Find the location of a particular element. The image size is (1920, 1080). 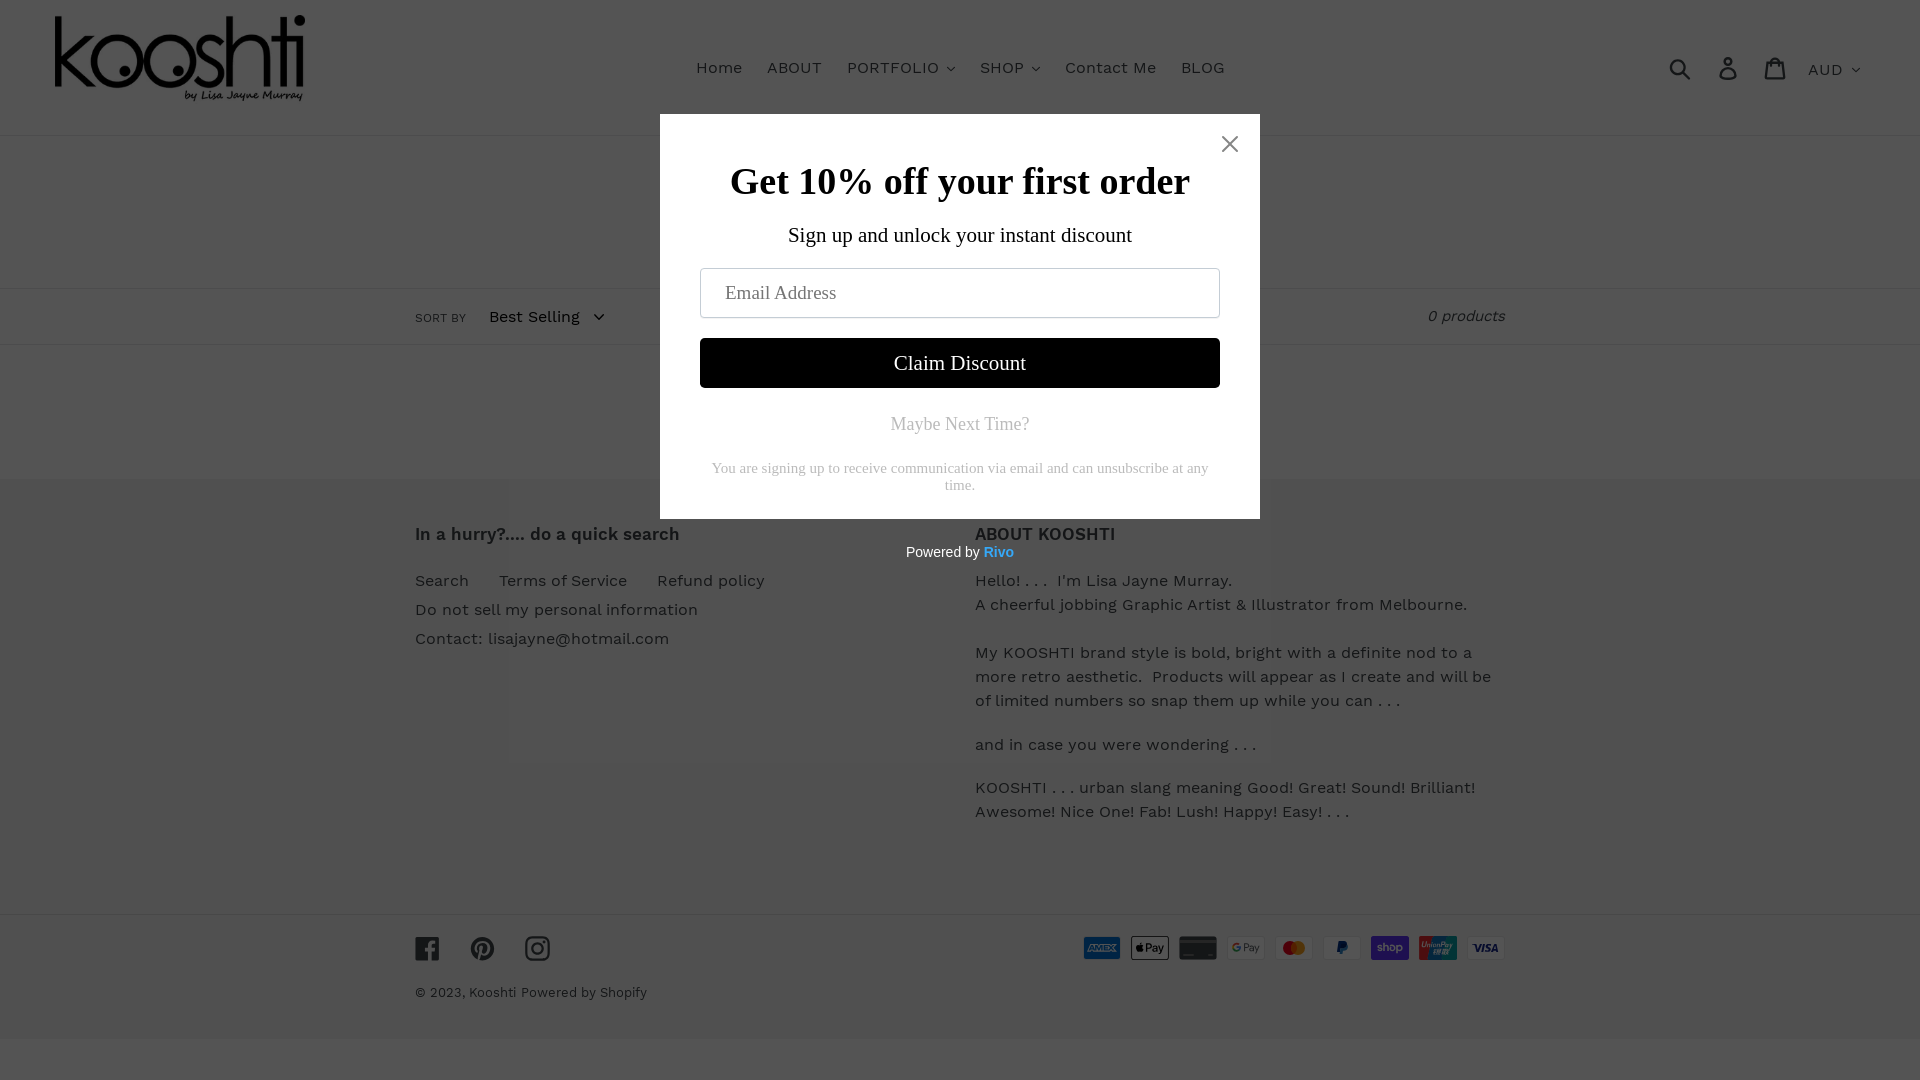

Cart is located at coordinates (1776, 68).